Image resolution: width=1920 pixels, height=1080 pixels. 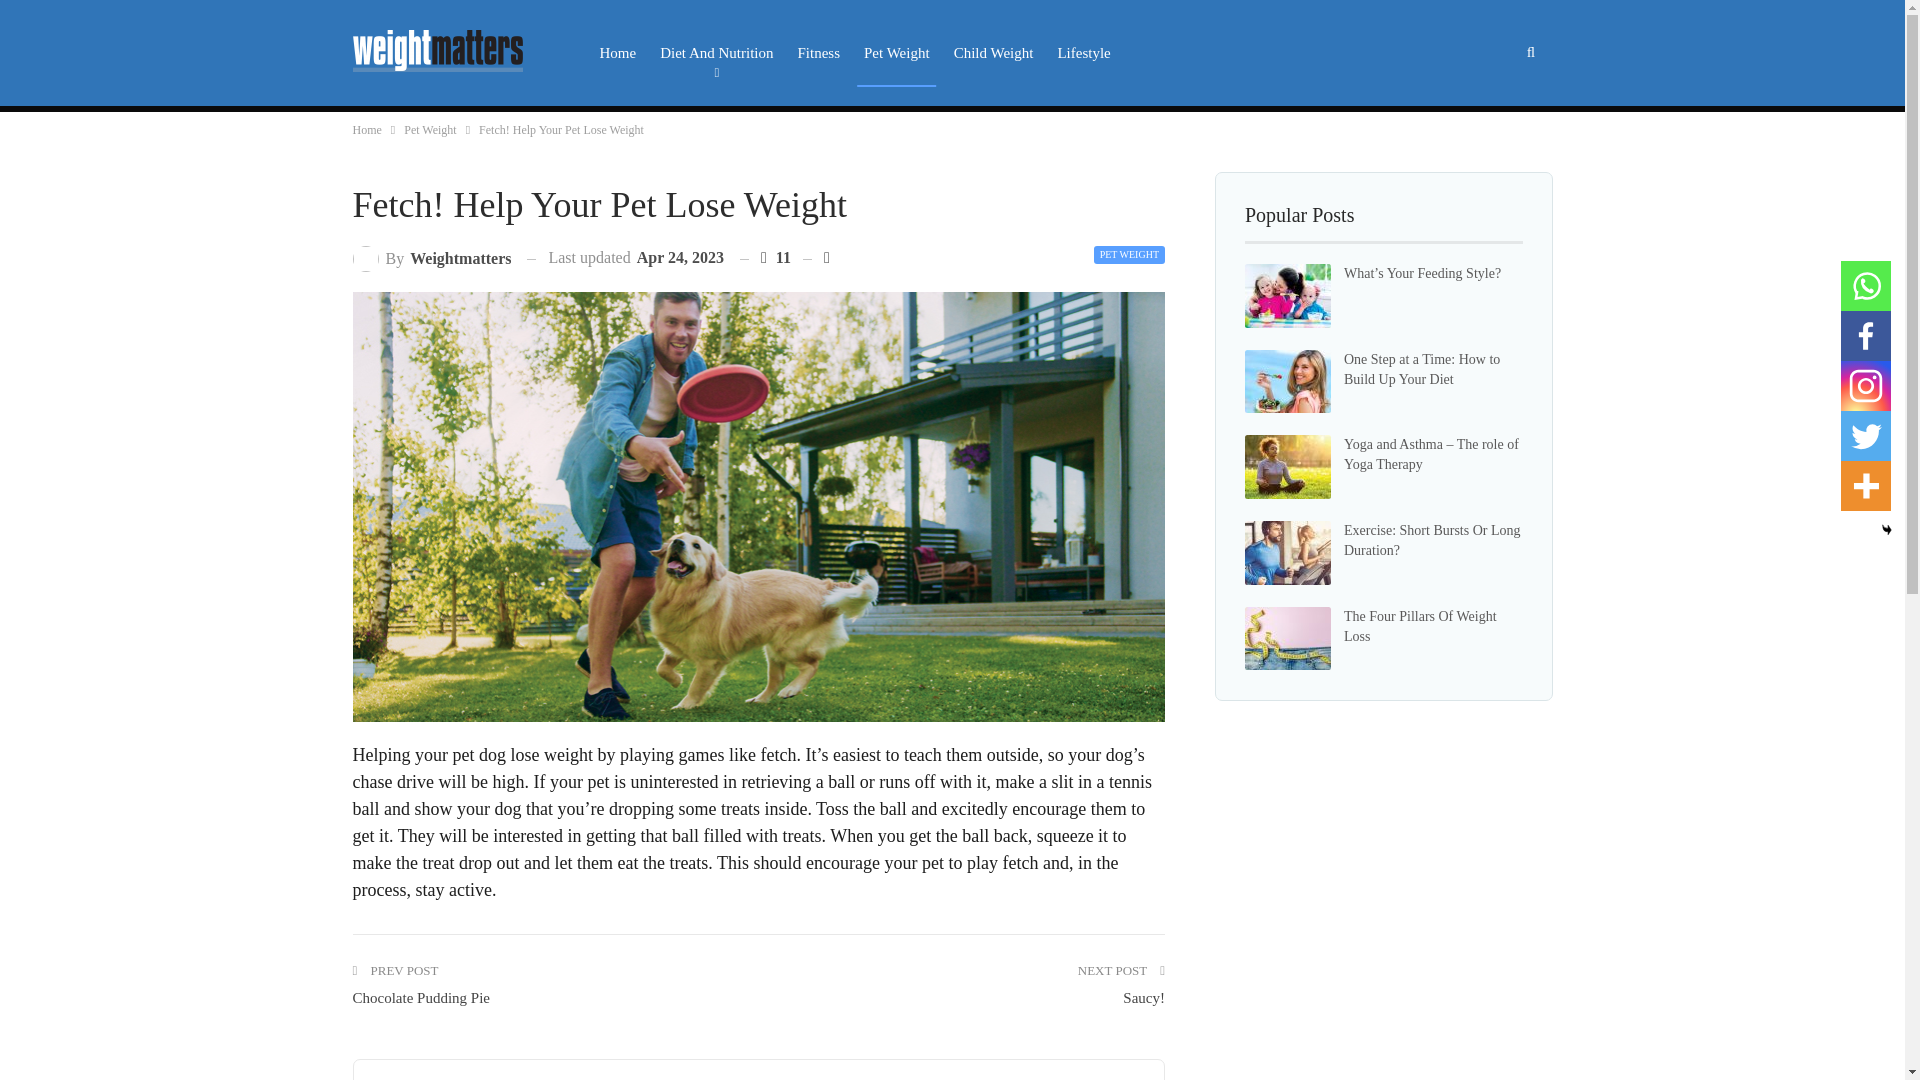 I want to click on PET WEIGHT, so click(x=1130, y=254).